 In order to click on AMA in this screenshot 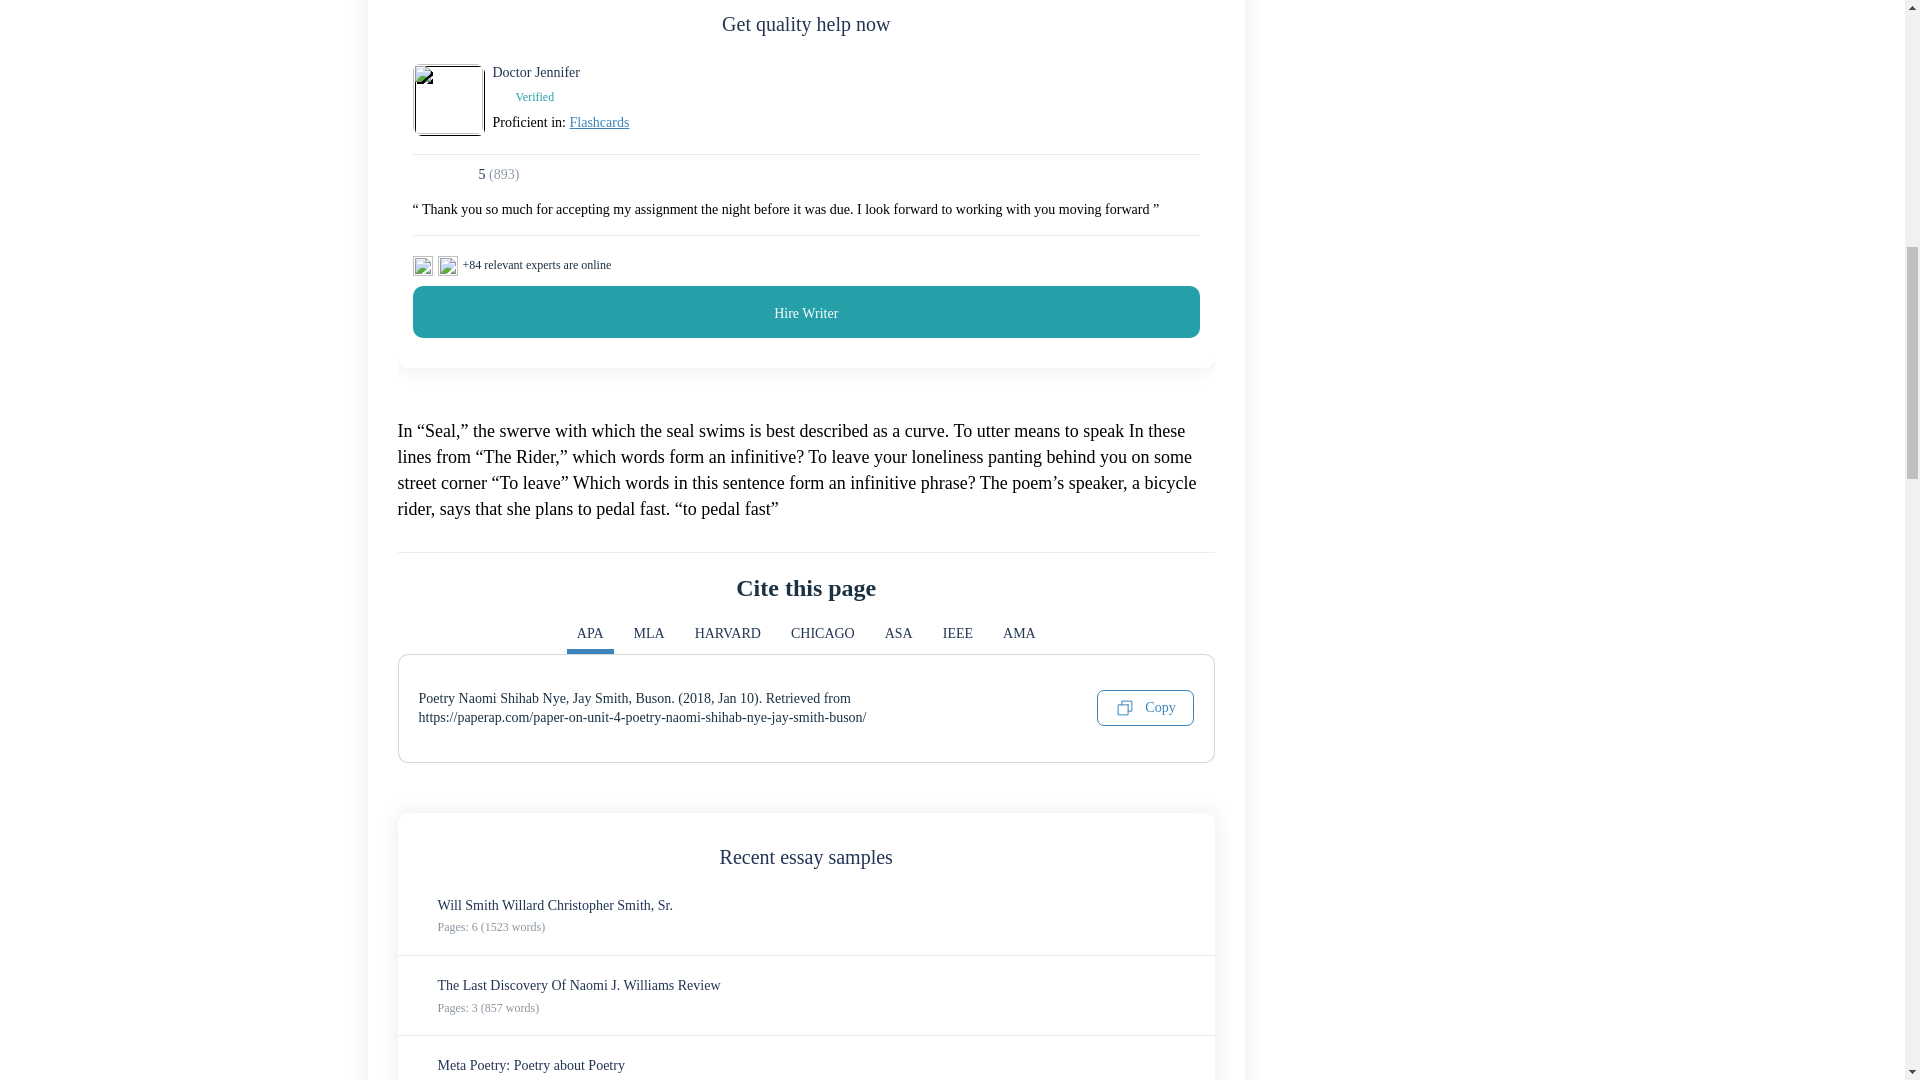, I will do `click(1019, 638)`.